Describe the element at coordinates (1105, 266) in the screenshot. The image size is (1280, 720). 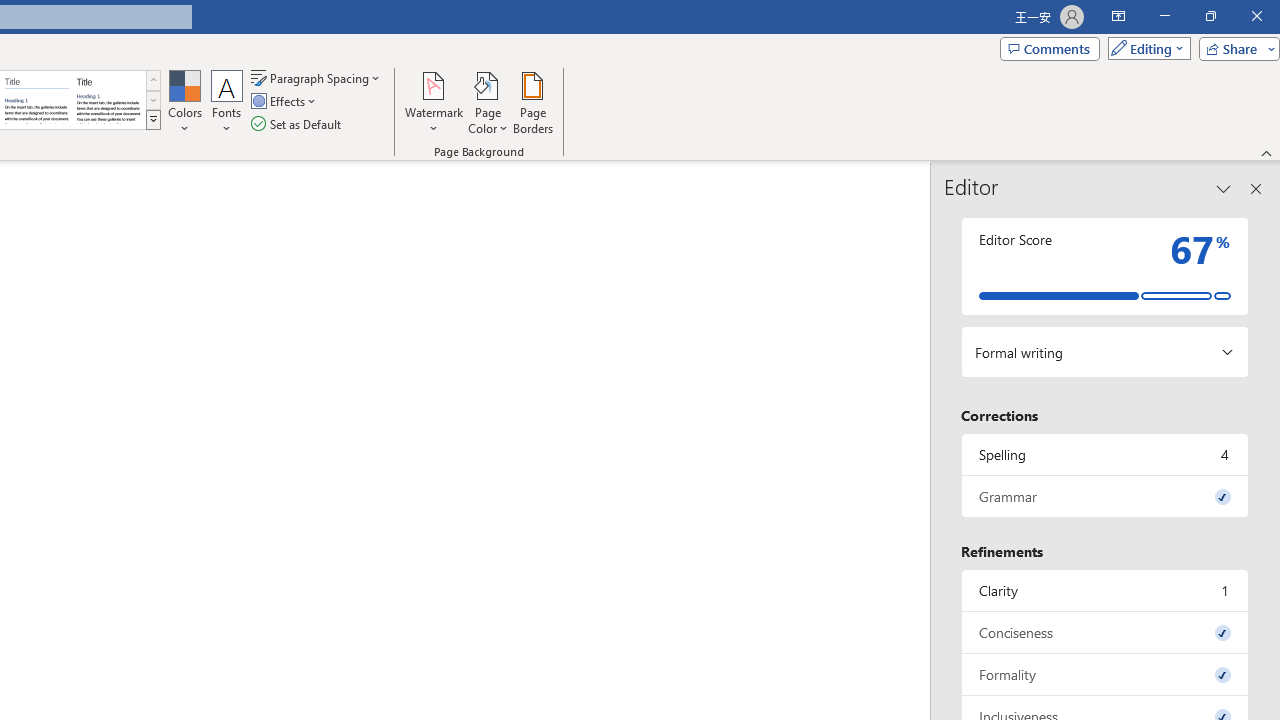
I see `Editor Score 67%` at that location.